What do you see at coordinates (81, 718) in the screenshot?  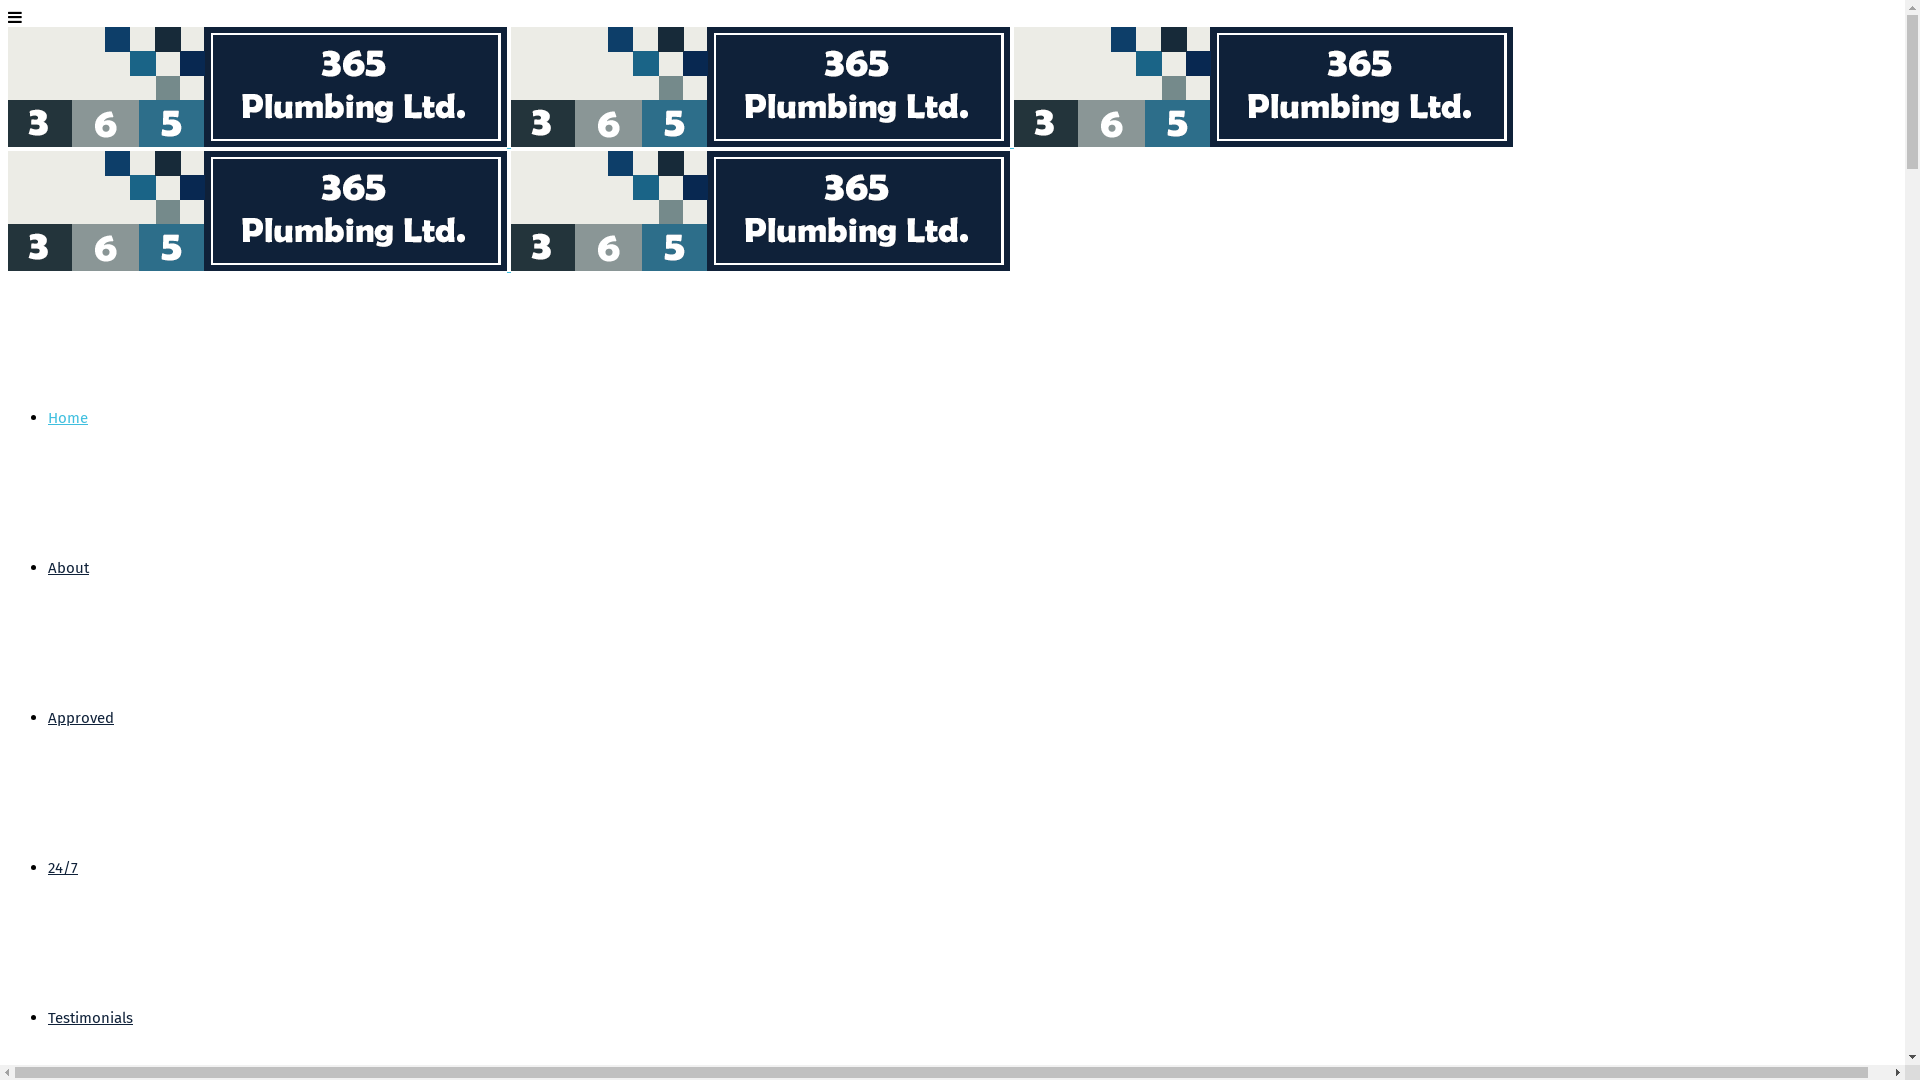 I see `Approved` at bounding box center [81, 718].